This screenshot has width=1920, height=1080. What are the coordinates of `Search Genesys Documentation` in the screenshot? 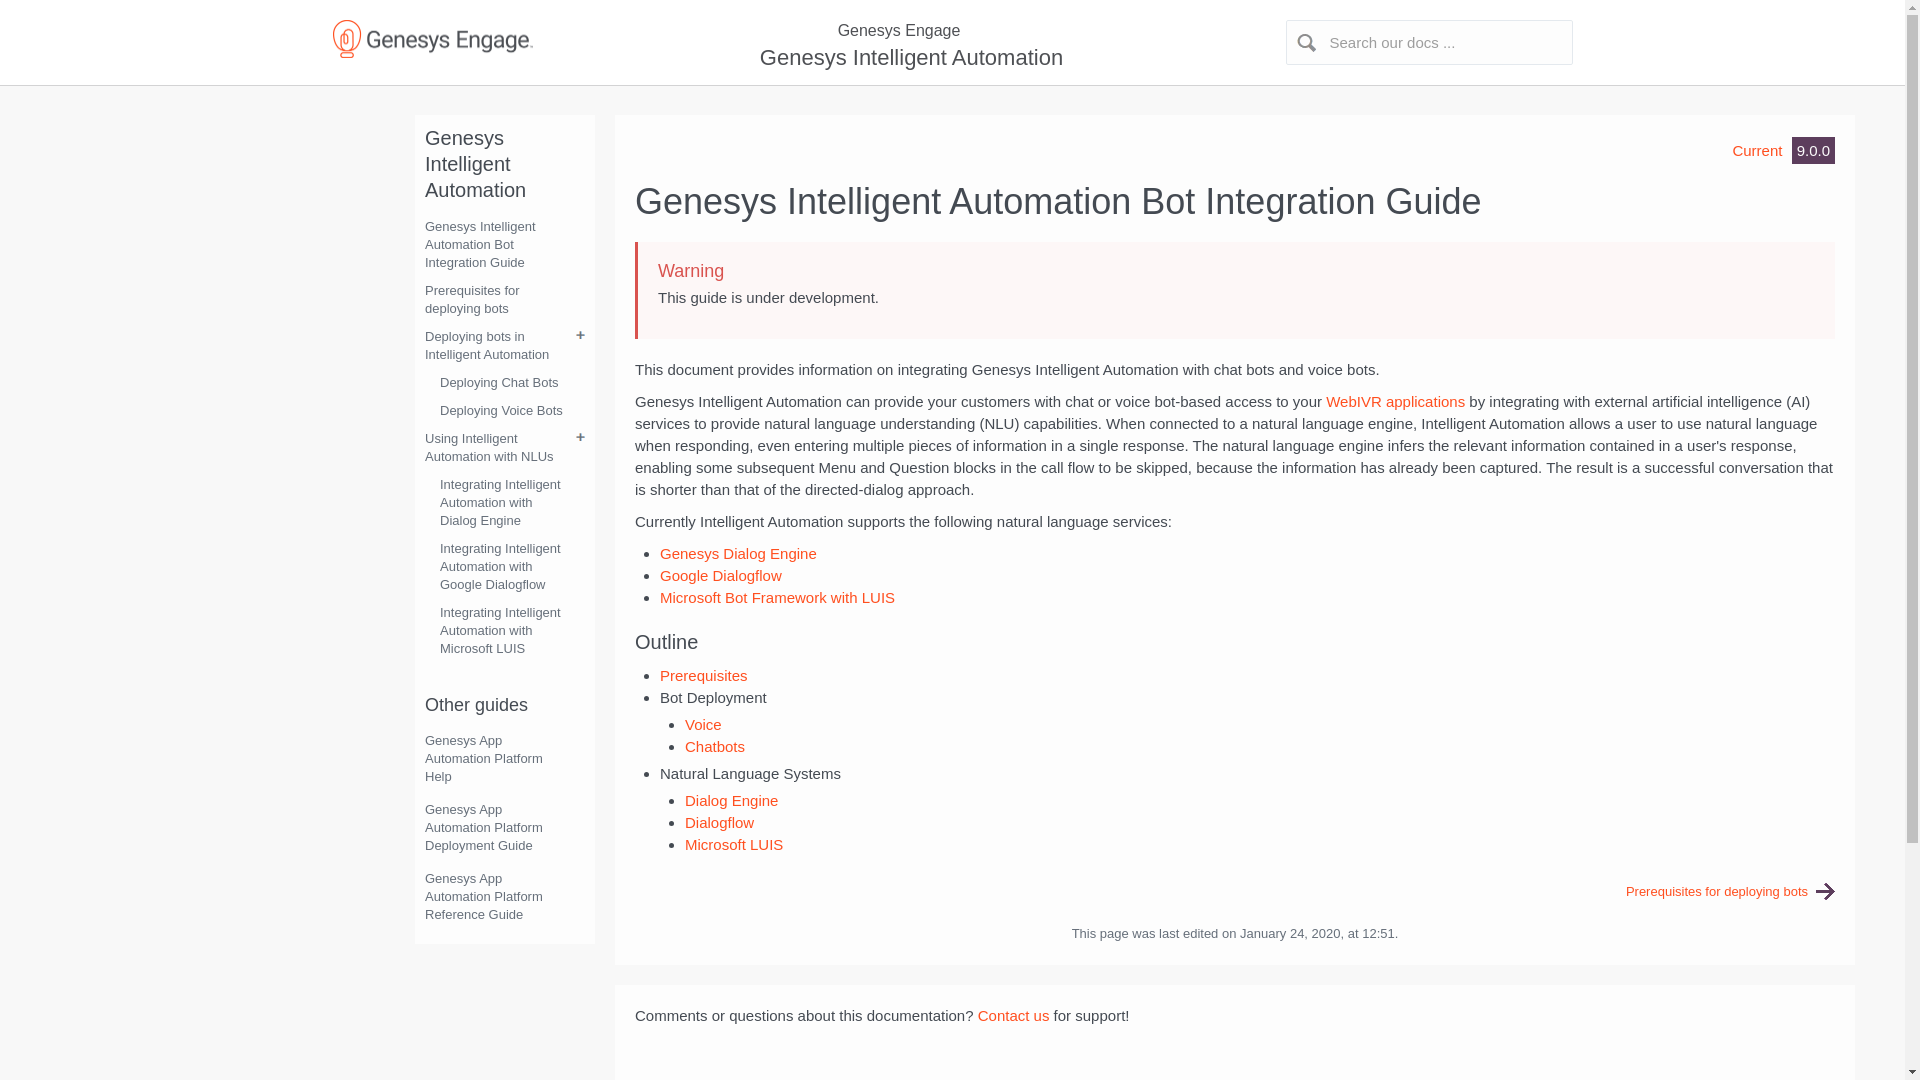 It's located at (1429, 42).